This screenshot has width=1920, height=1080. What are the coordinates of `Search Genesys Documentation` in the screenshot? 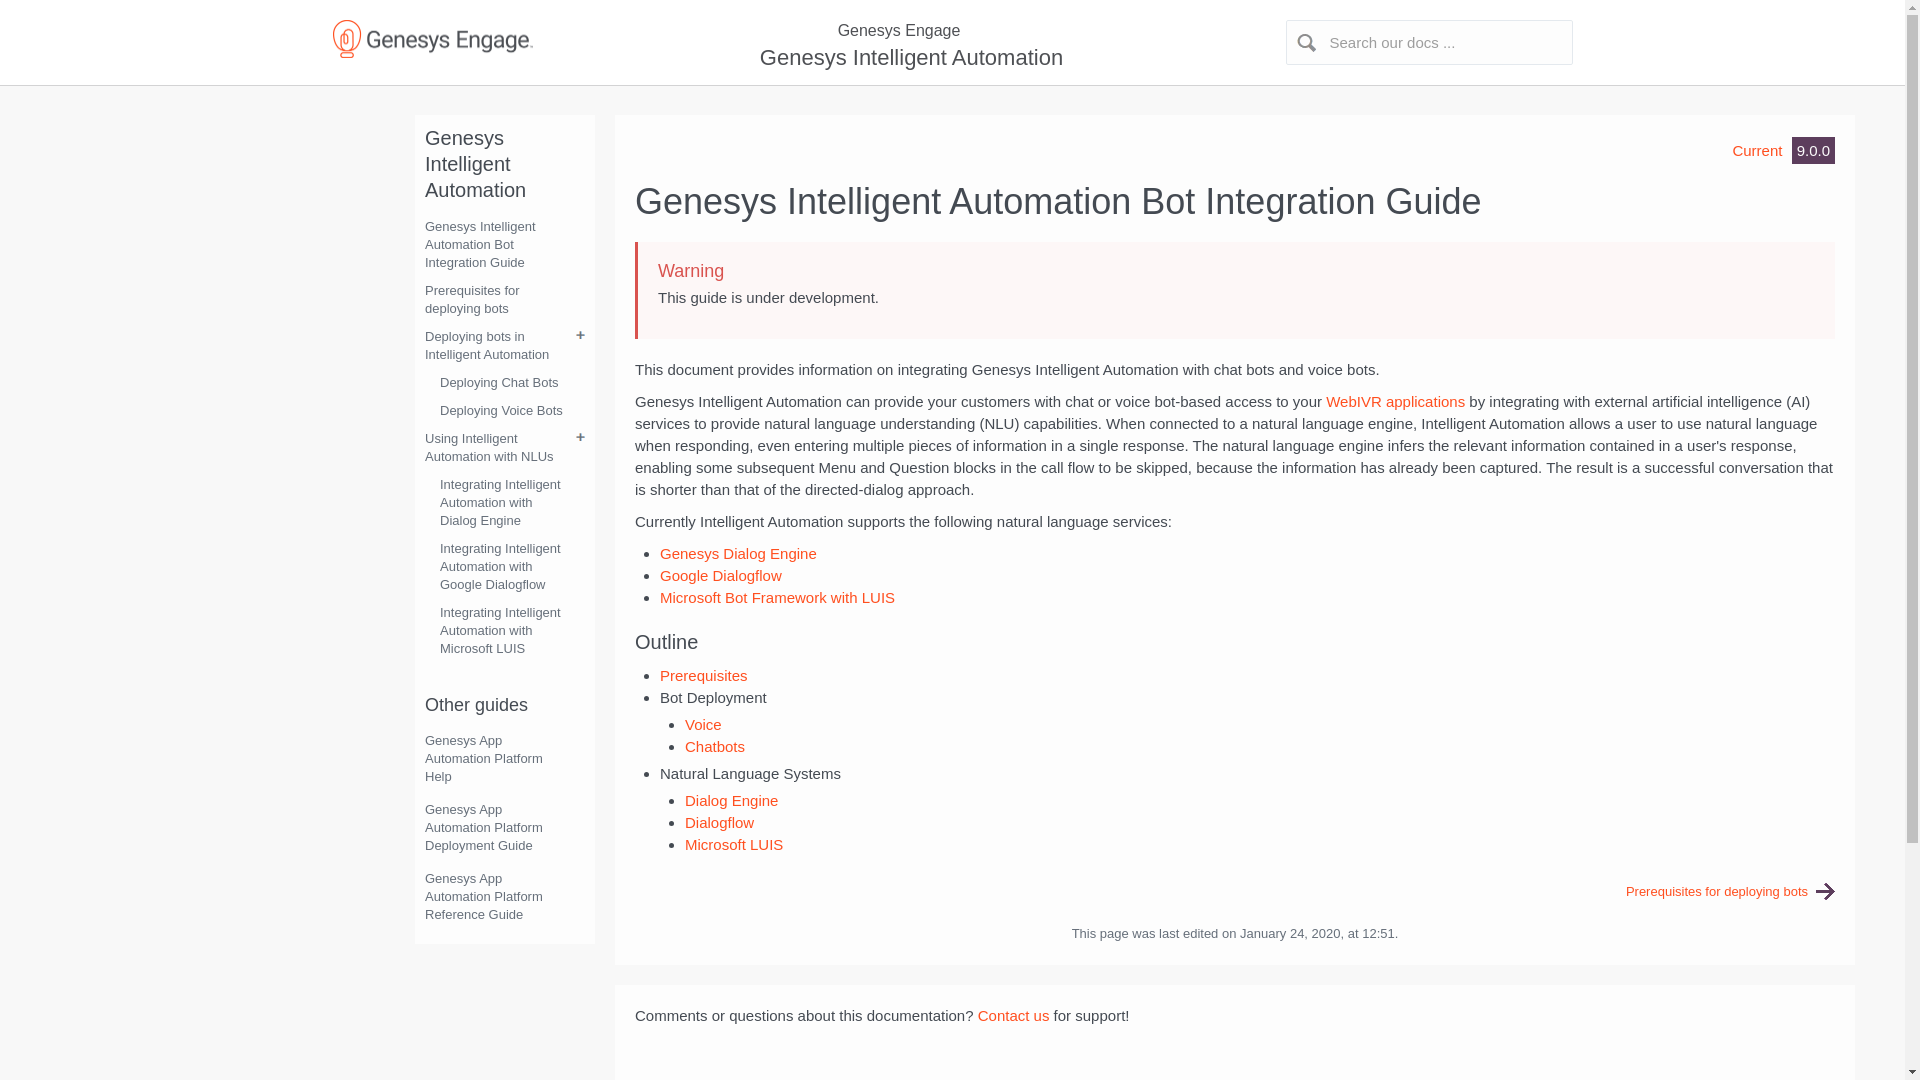 It's located at (1429, 42).